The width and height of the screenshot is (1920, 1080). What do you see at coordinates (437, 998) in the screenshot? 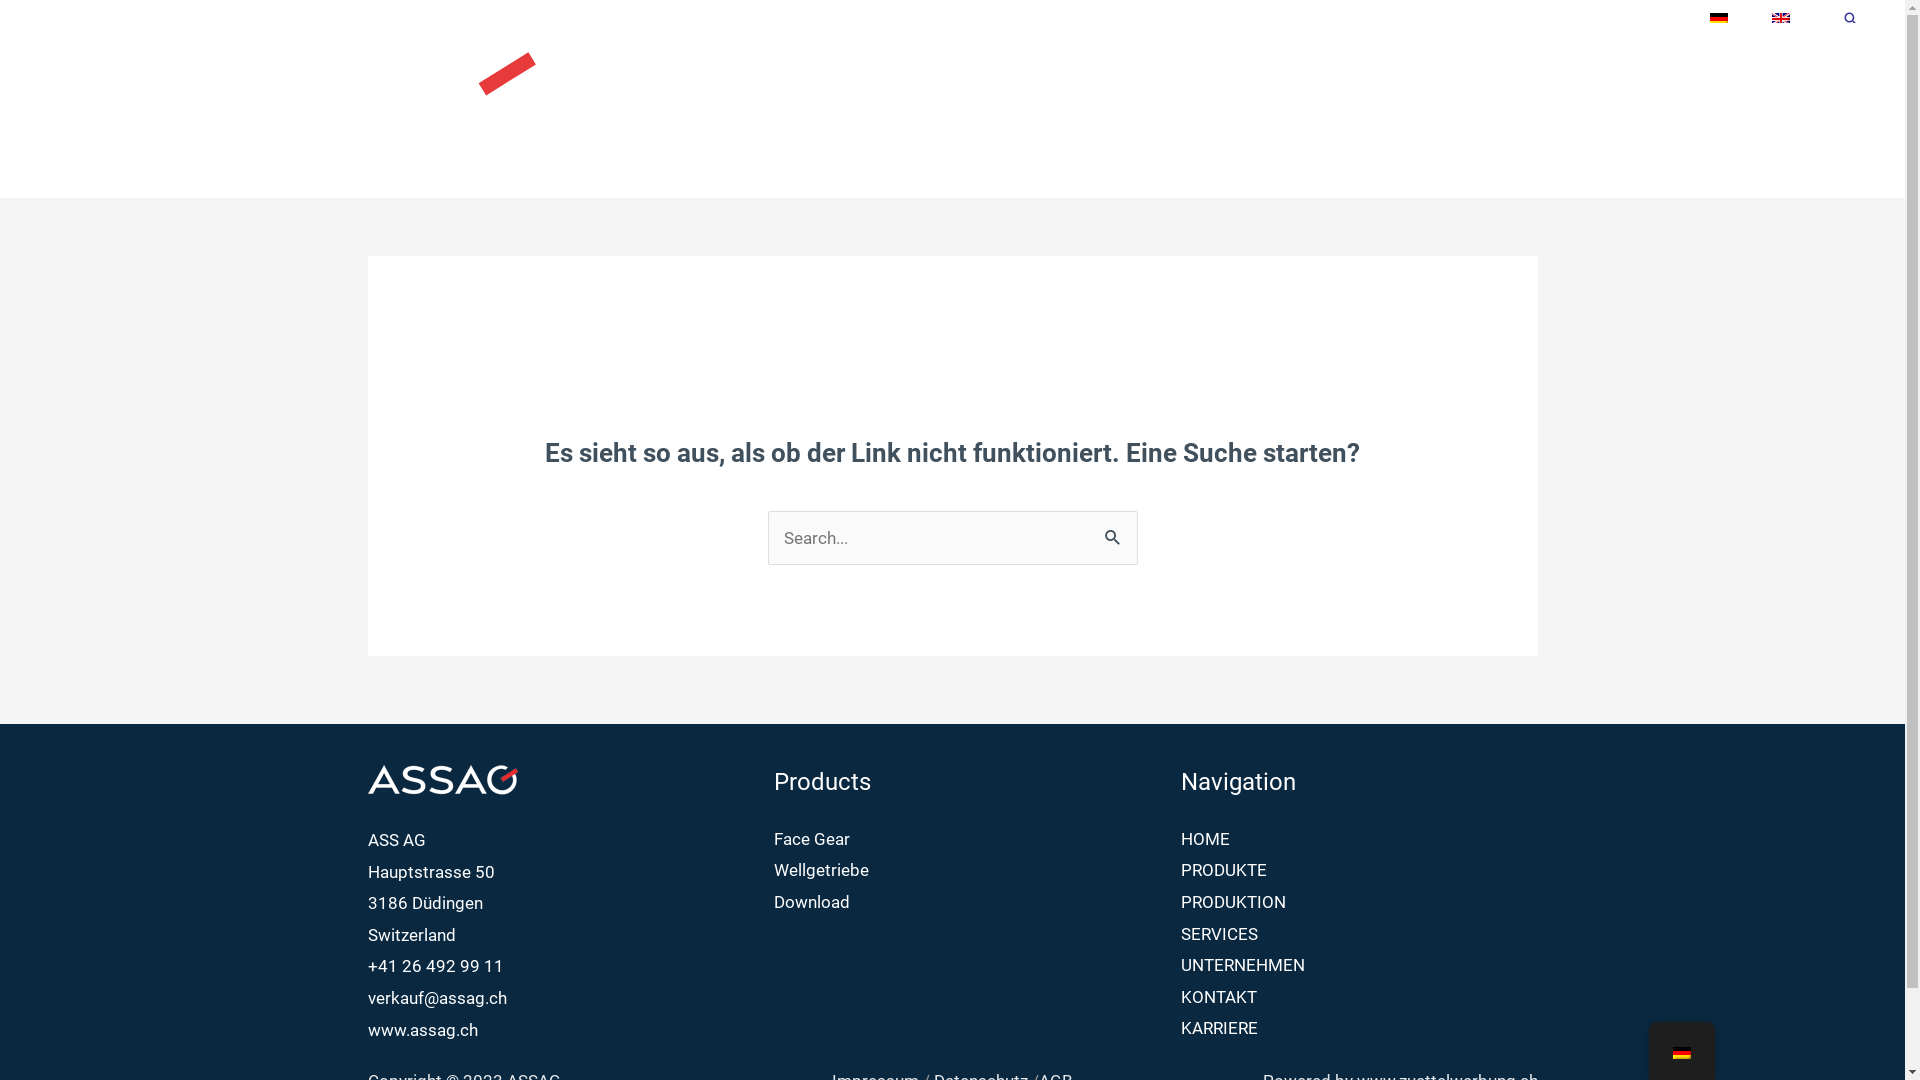
I see `verkauf@assag.ch` at bounding box center [437, 998].